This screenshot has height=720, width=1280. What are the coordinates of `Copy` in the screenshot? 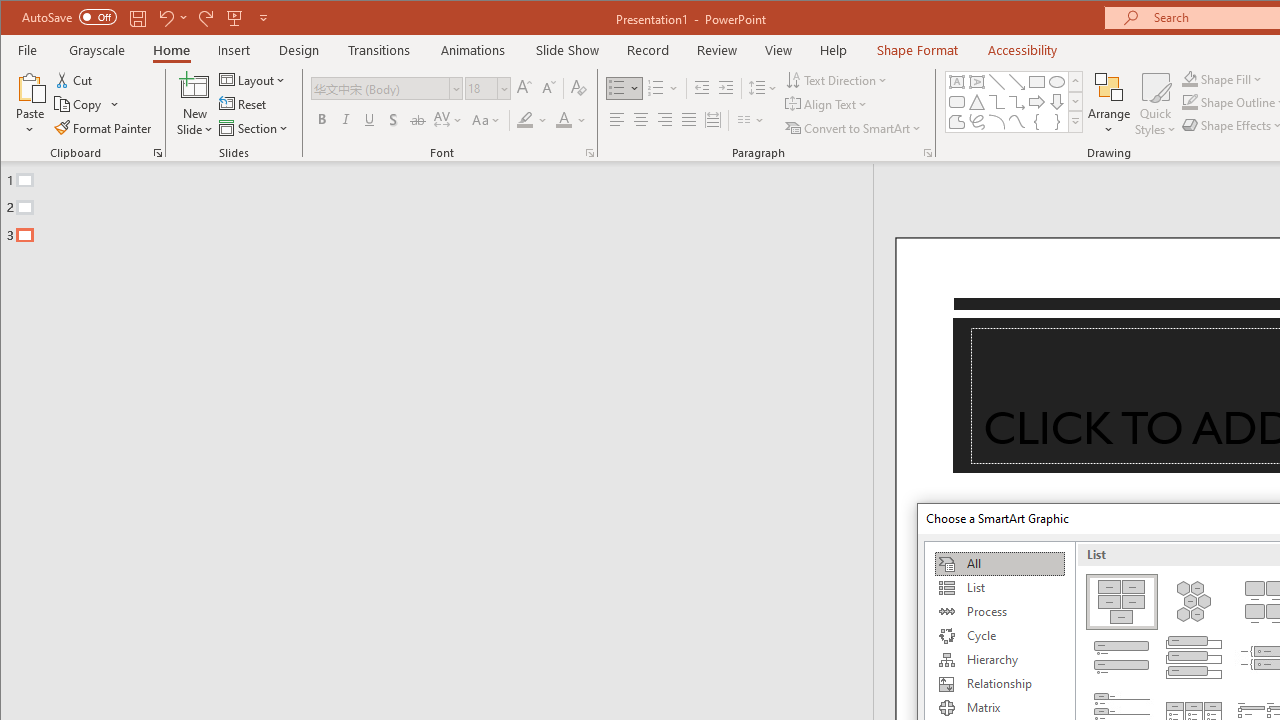 It's located at (88, 104).